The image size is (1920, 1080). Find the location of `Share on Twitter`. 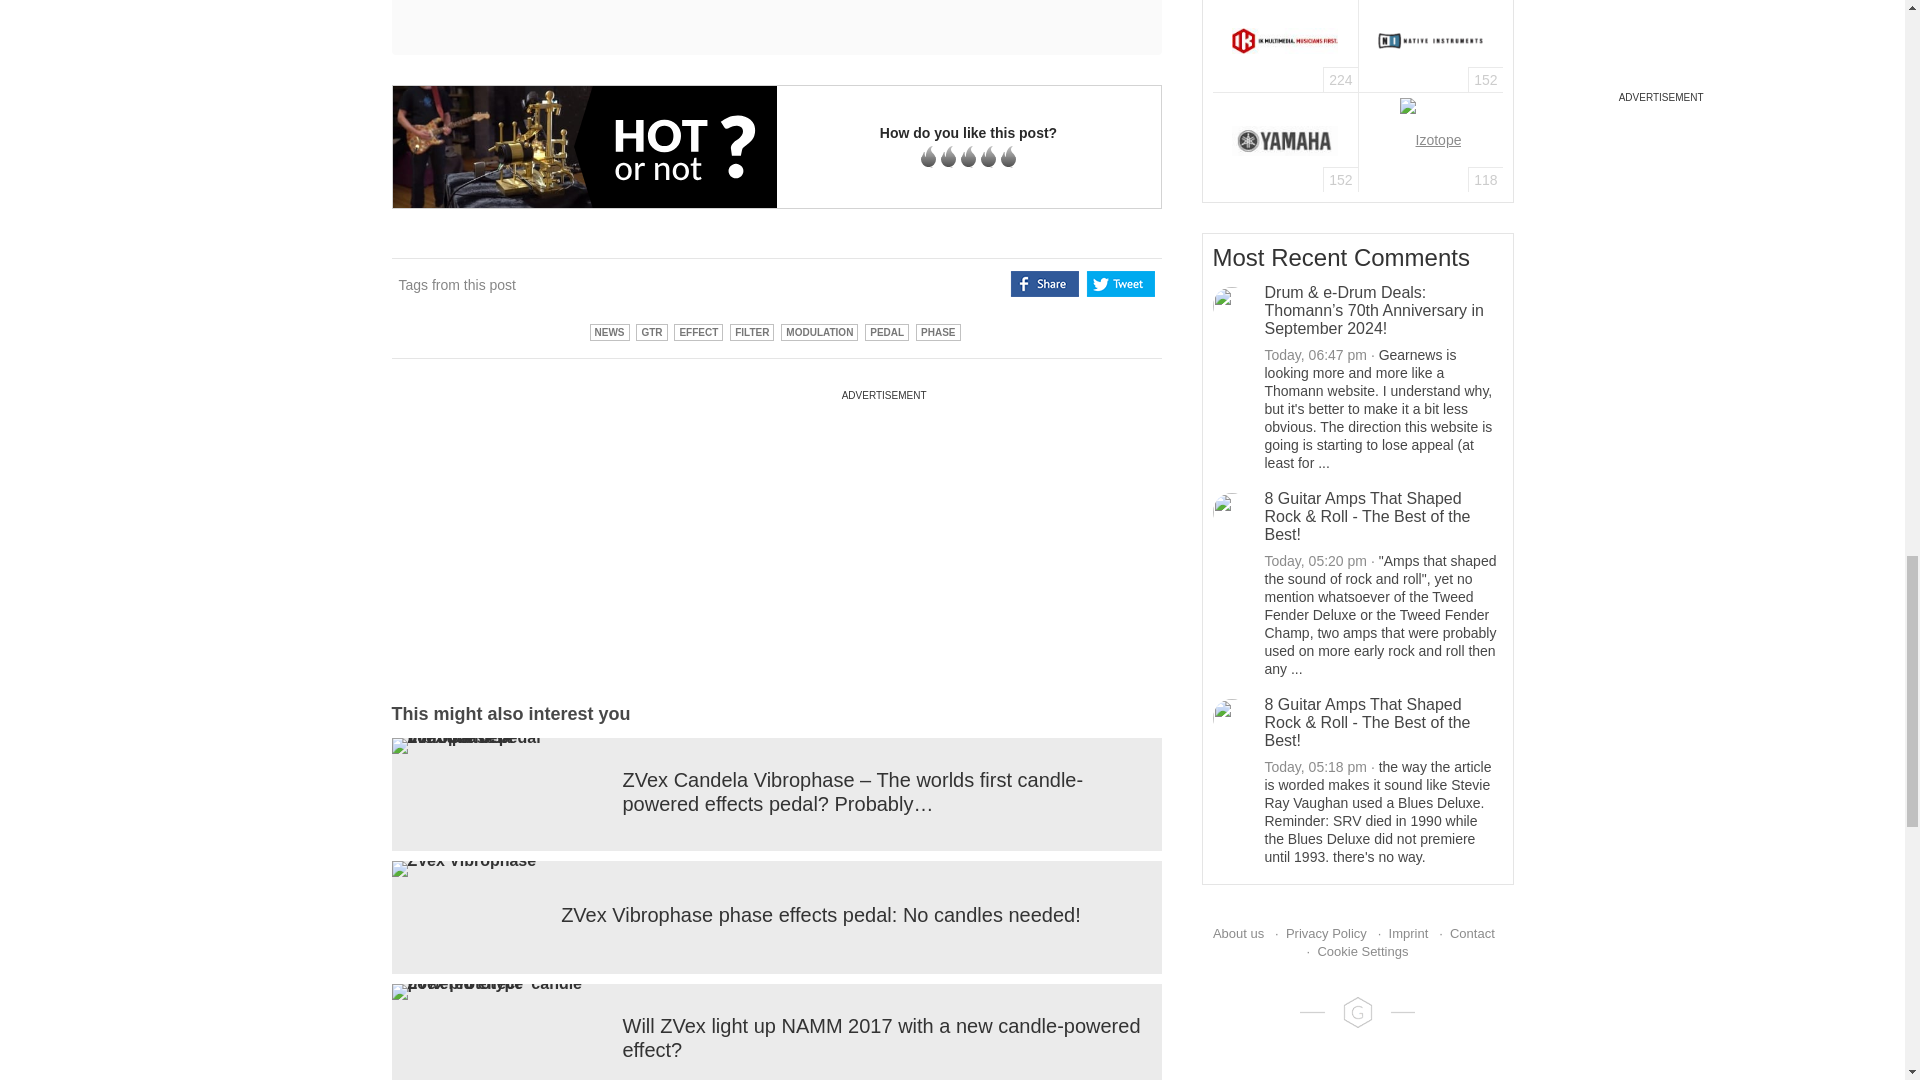

Share on Twitter is located at coordinates (1120, 284).